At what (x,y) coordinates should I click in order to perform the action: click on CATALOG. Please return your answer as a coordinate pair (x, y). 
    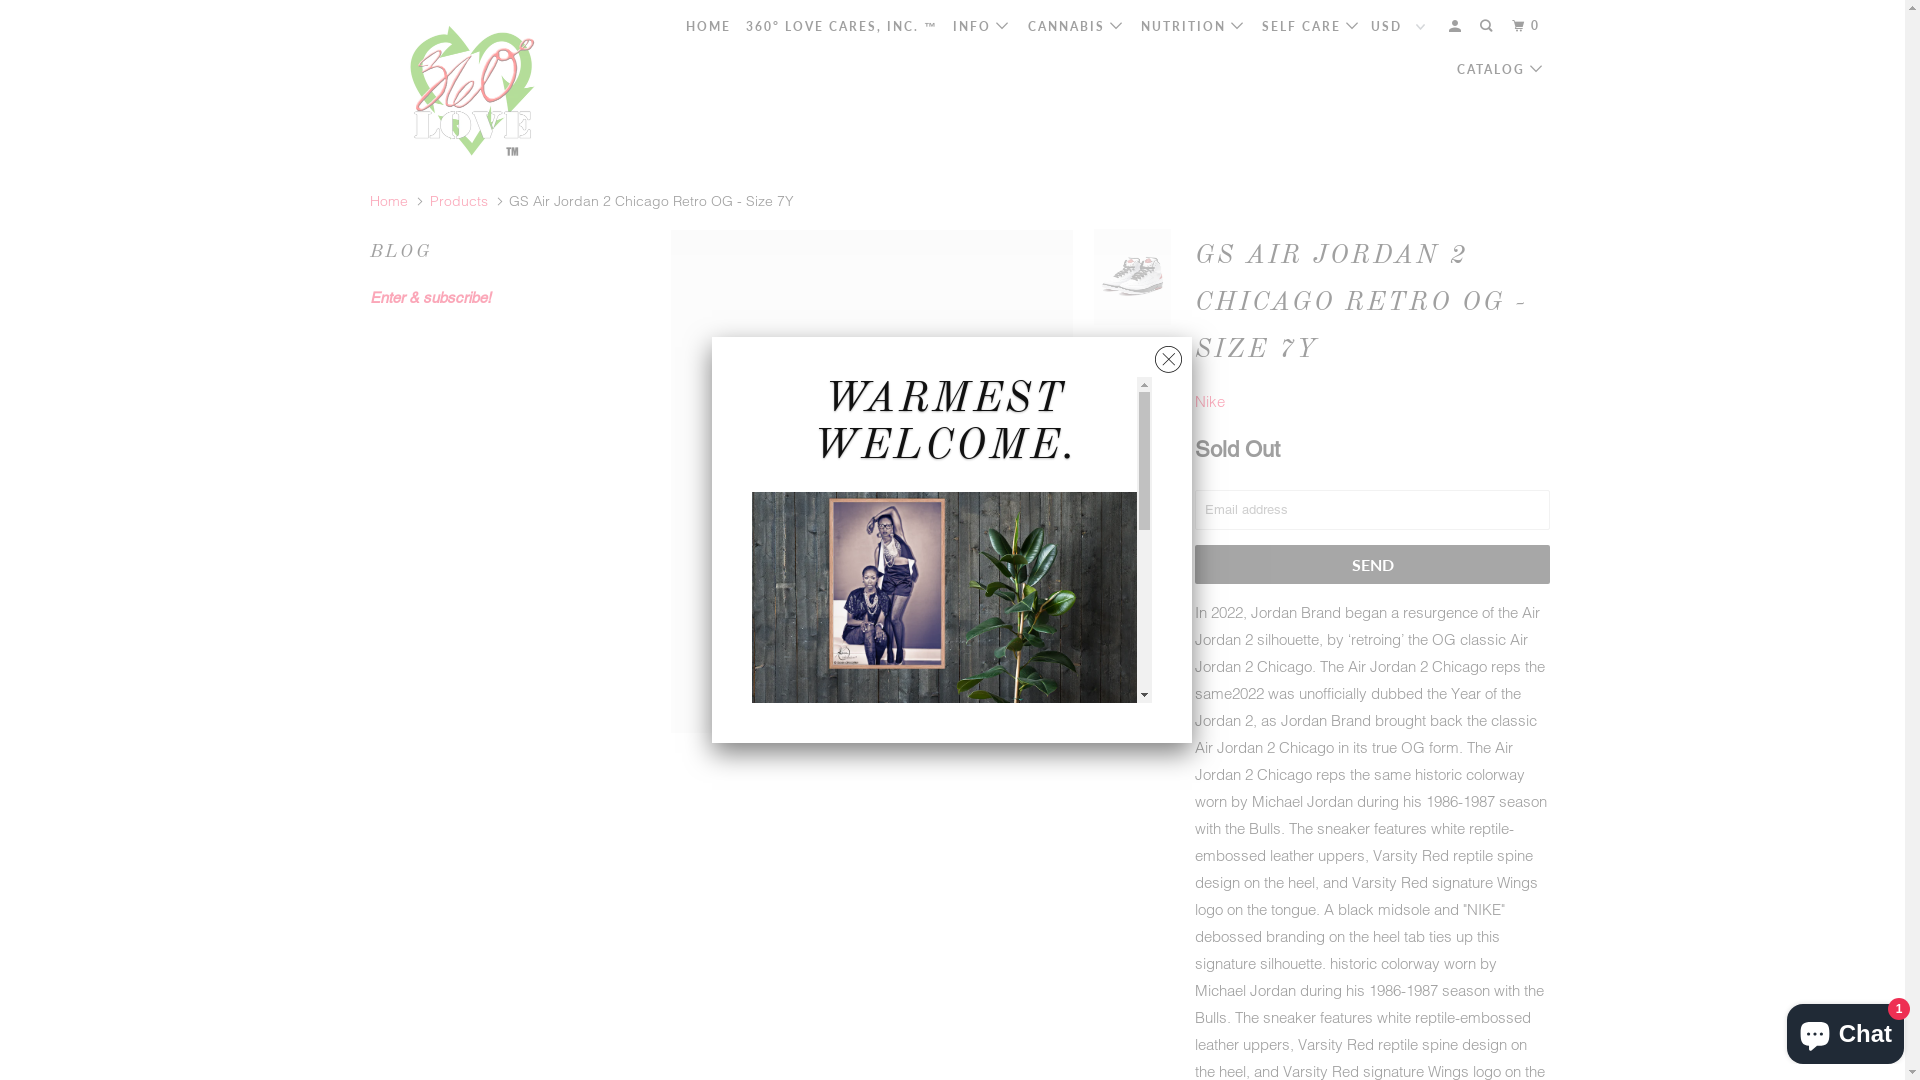
    Looking at the image, I should click on (1502, 70).